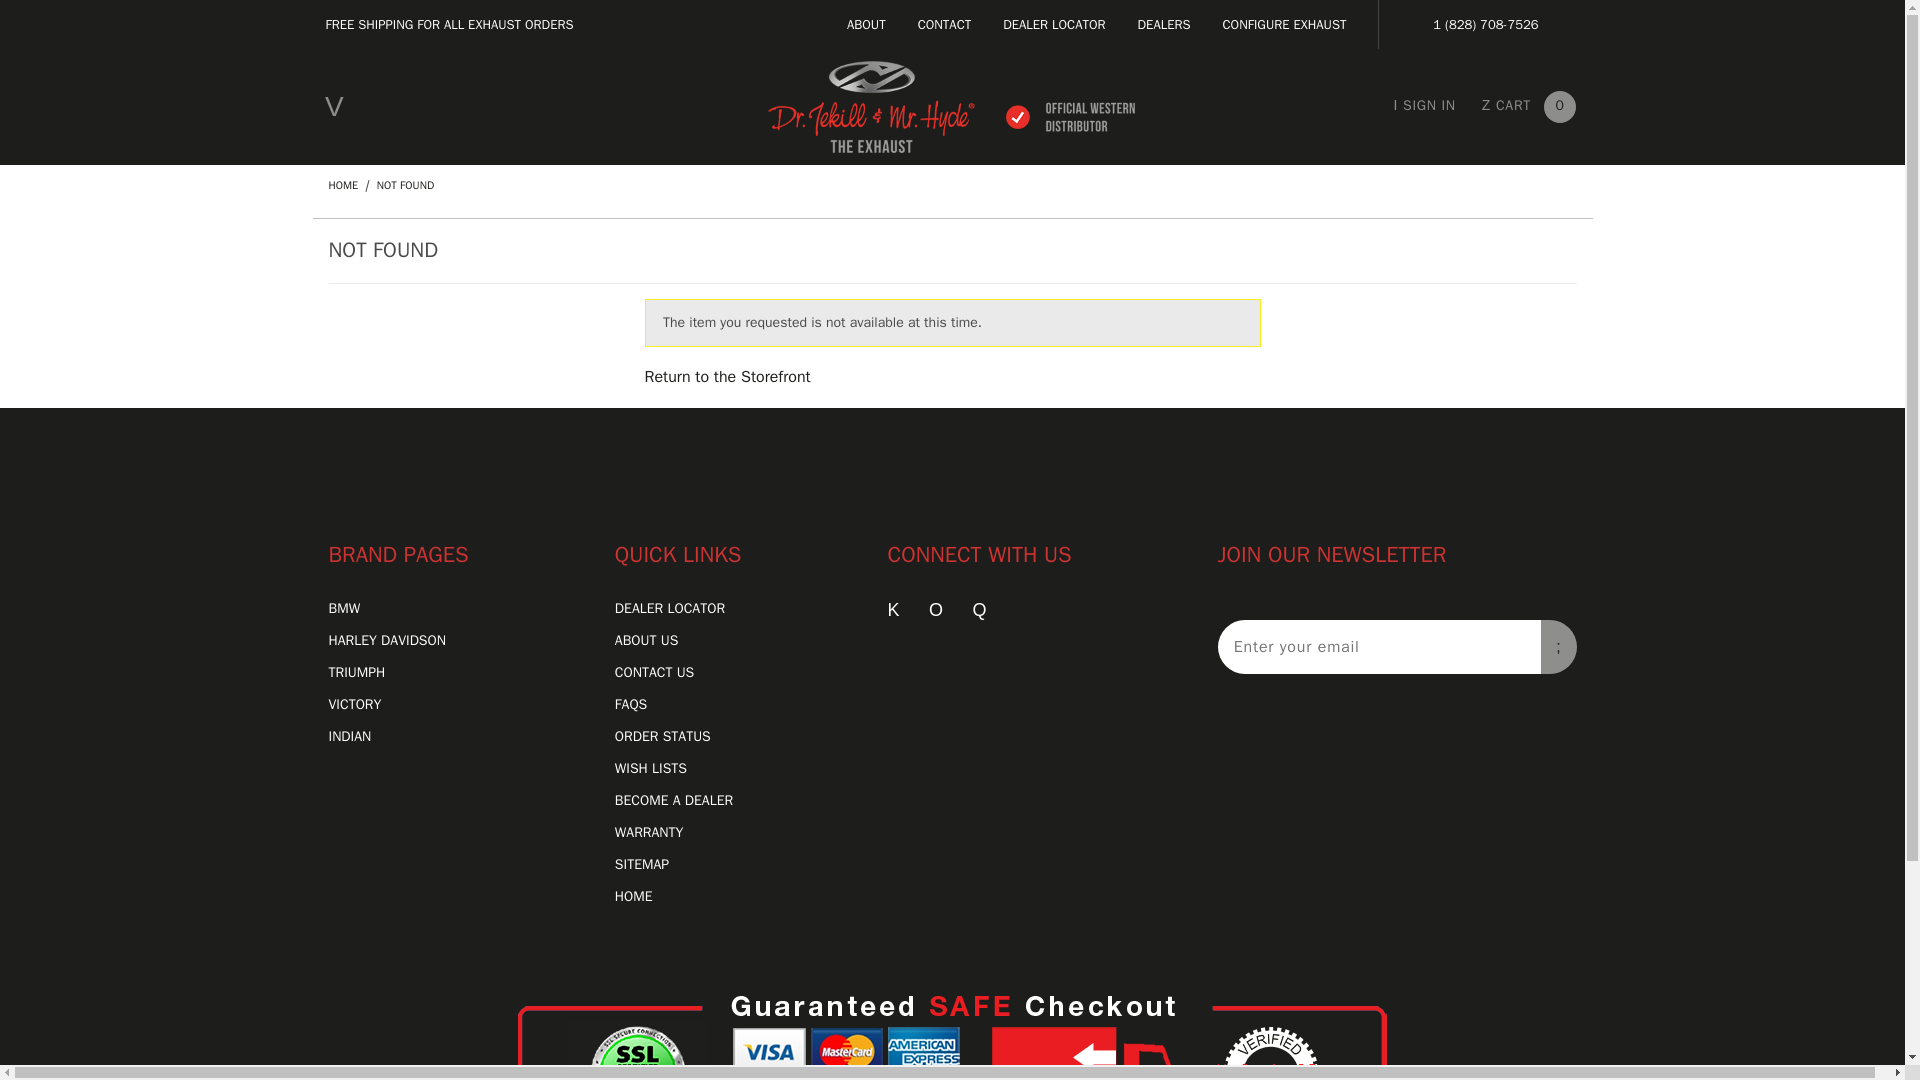  Describe the element at coordinates (1558, 646) in the screenshot. I see `Click to join our newsletter` at that location.